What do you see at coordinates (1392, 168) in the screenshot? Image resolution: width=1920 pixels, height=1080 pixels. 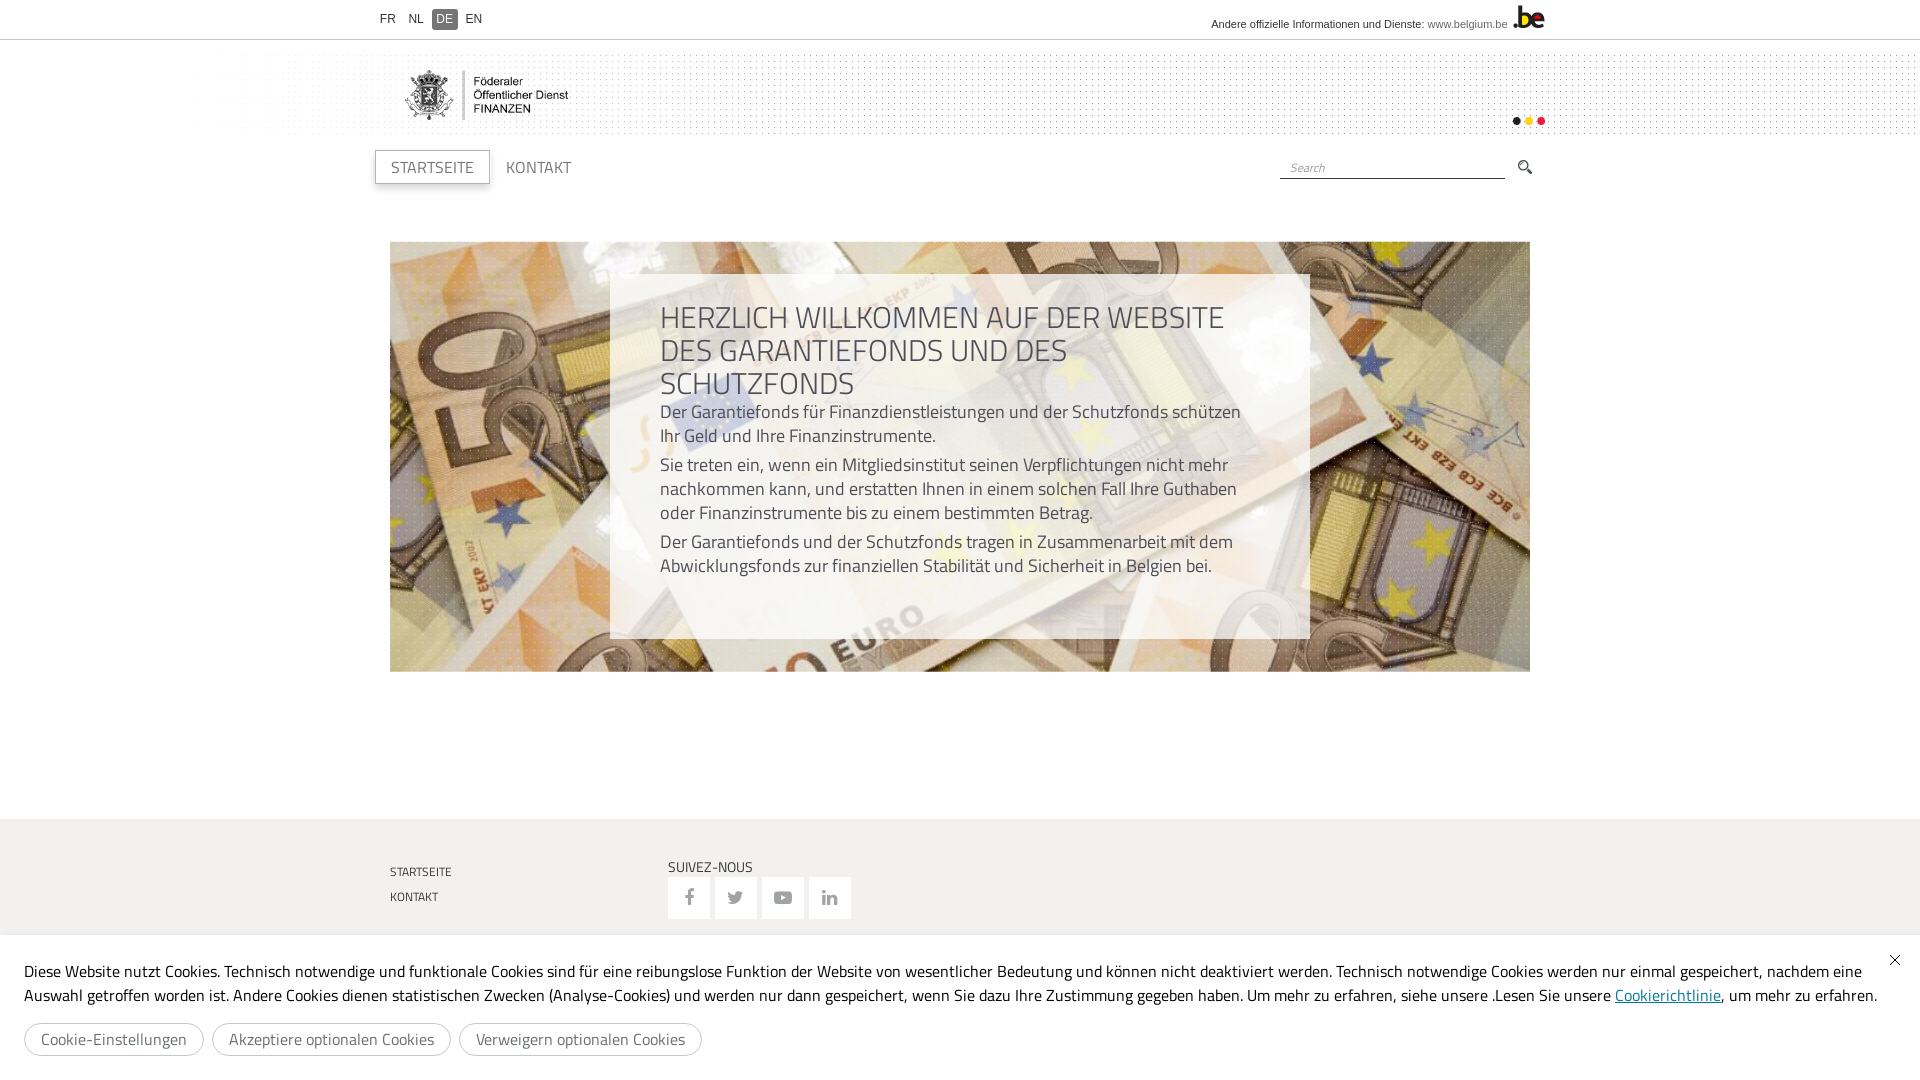 I see `Enter the terms you wish to search for.` at bounding box center [1392, 168].